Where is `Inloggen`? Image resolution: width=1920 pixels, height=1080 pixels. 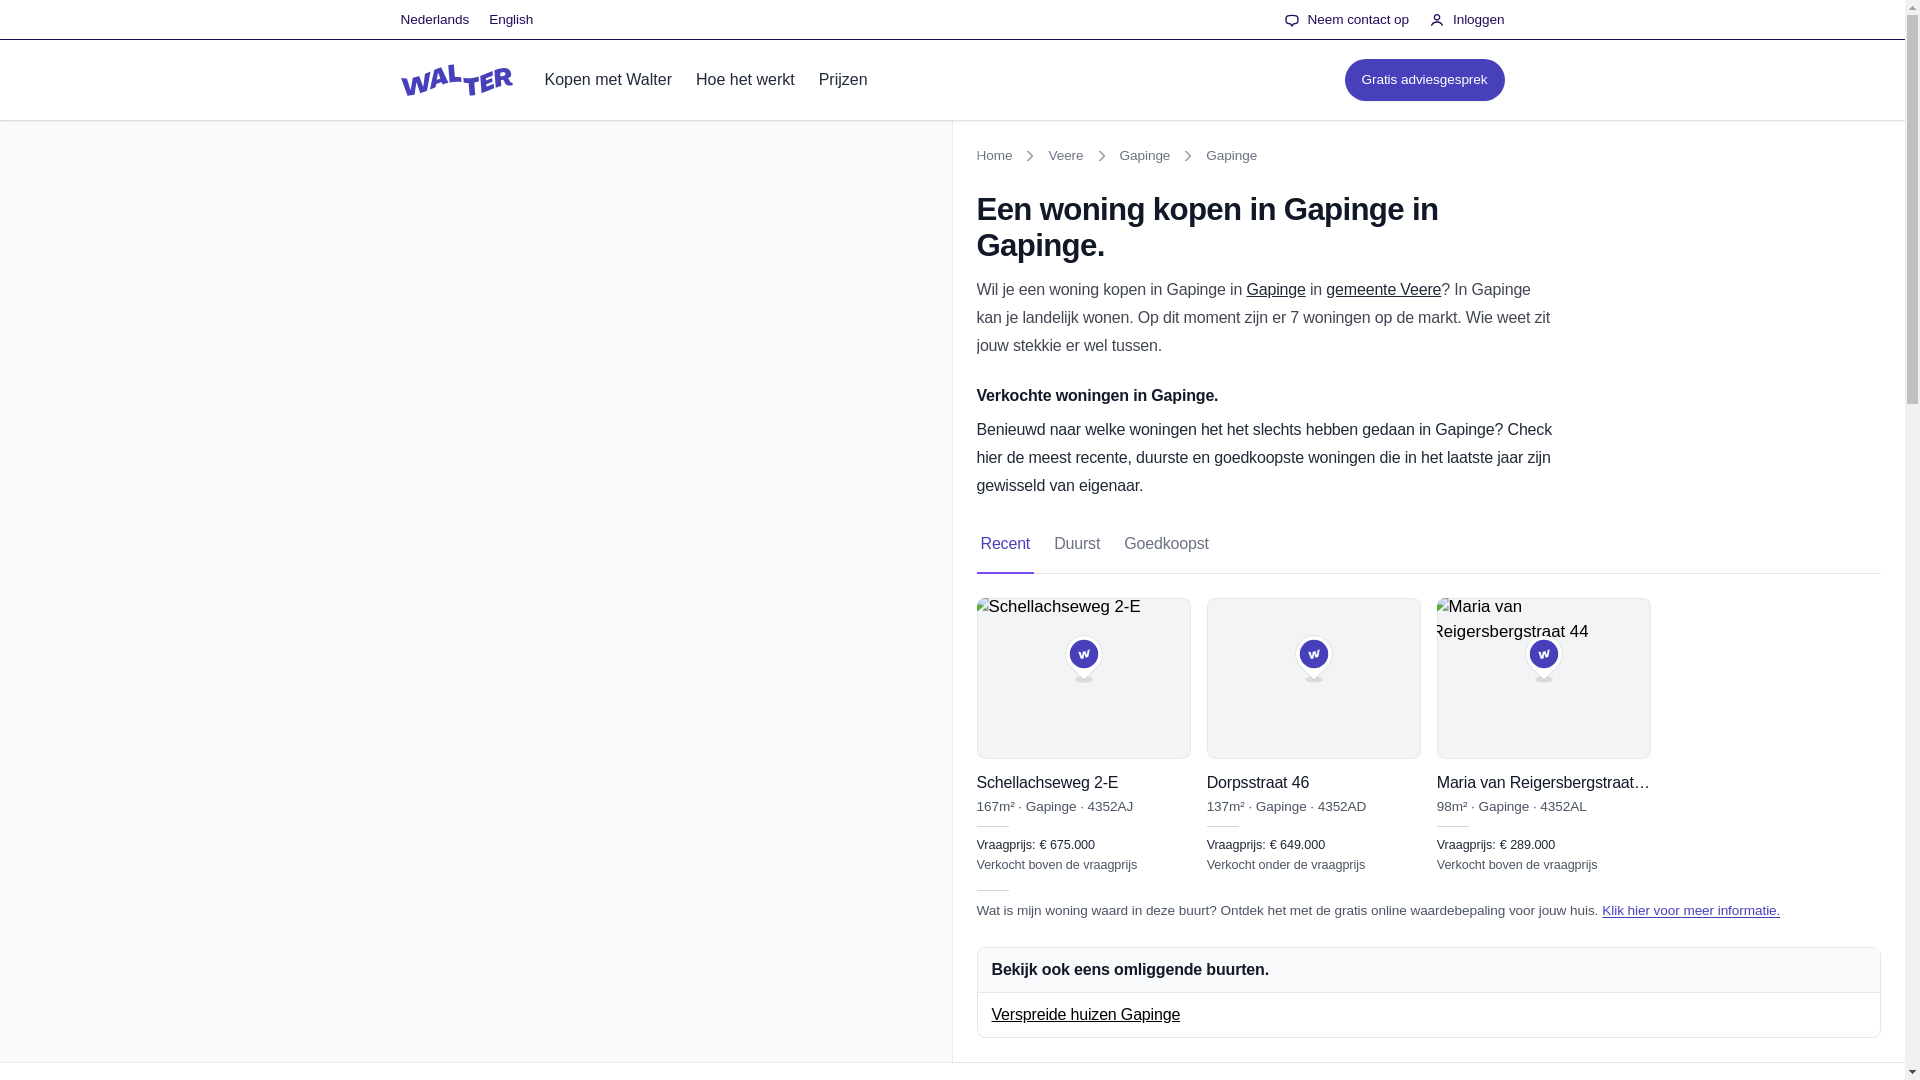 Inloggen is located at coordinates (1424, 80).